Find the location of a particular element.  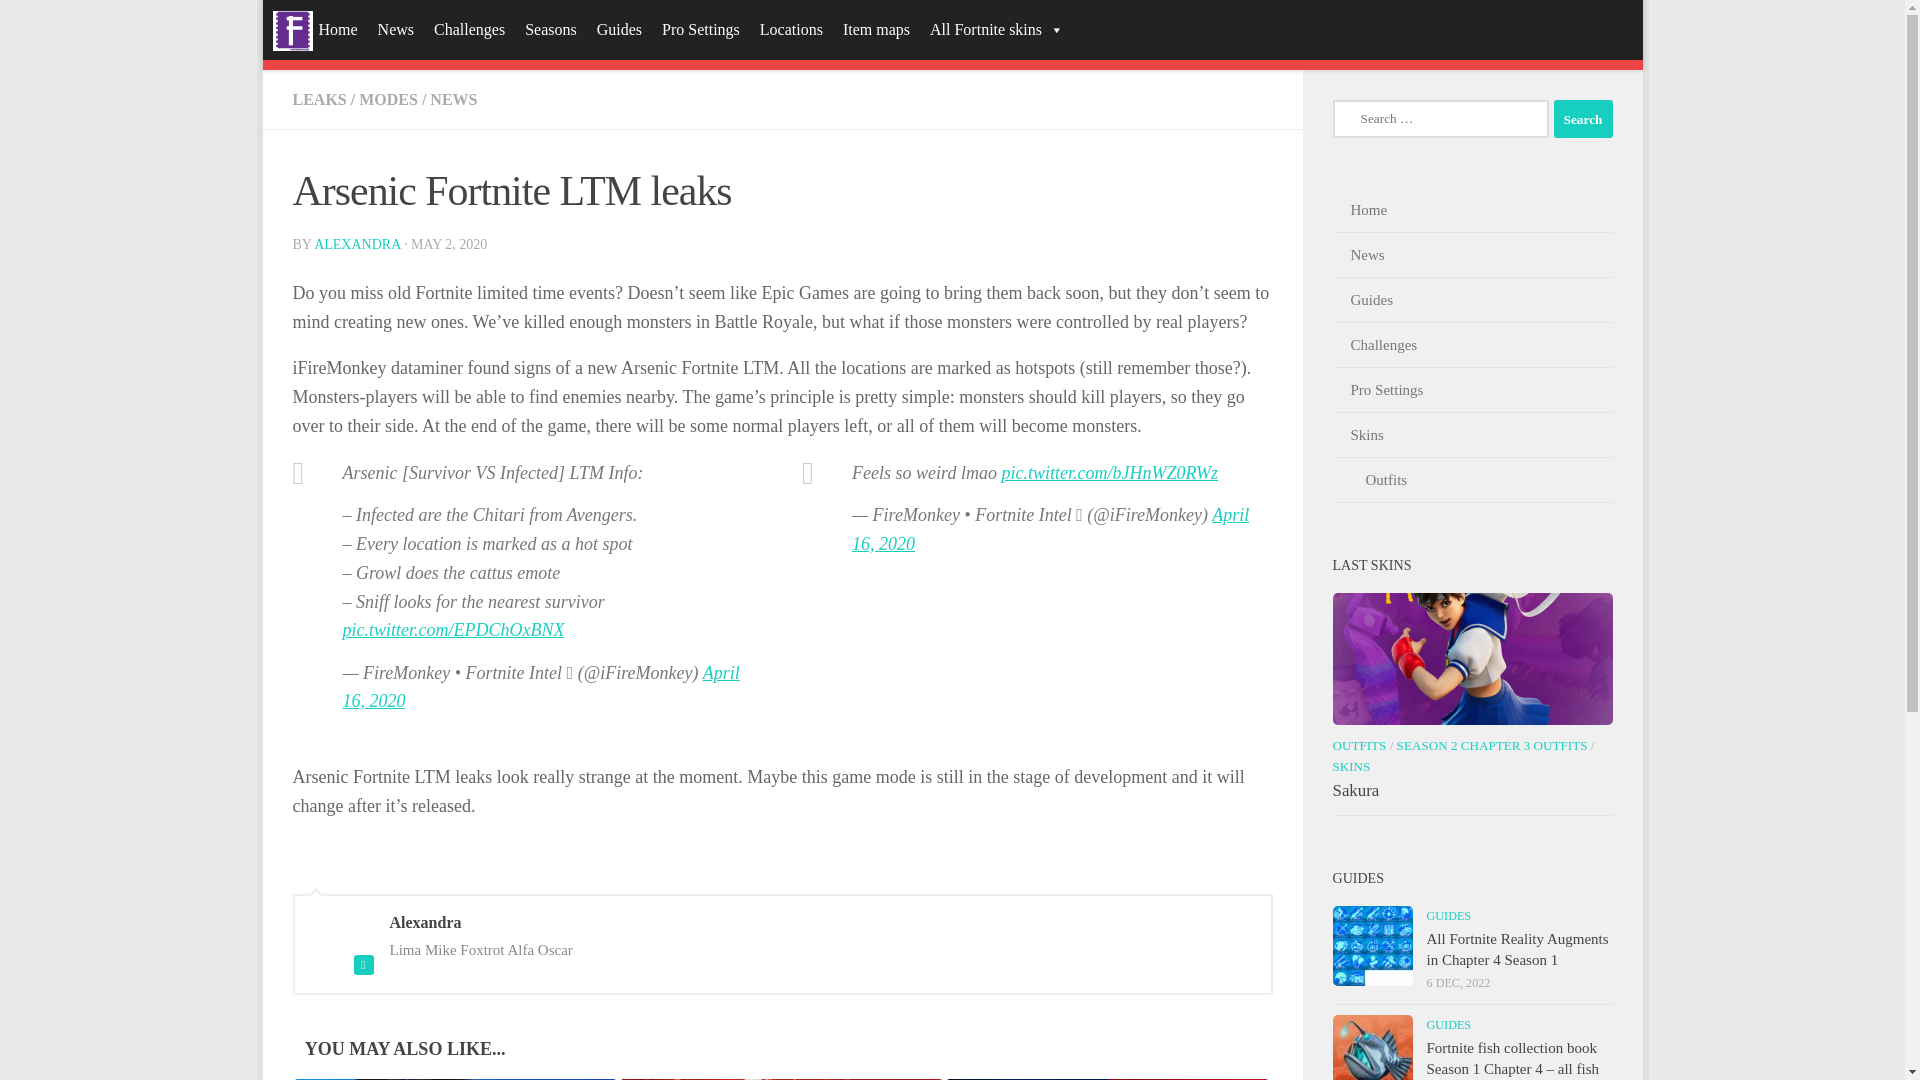

Seasons is located at coordinates (550, 30).